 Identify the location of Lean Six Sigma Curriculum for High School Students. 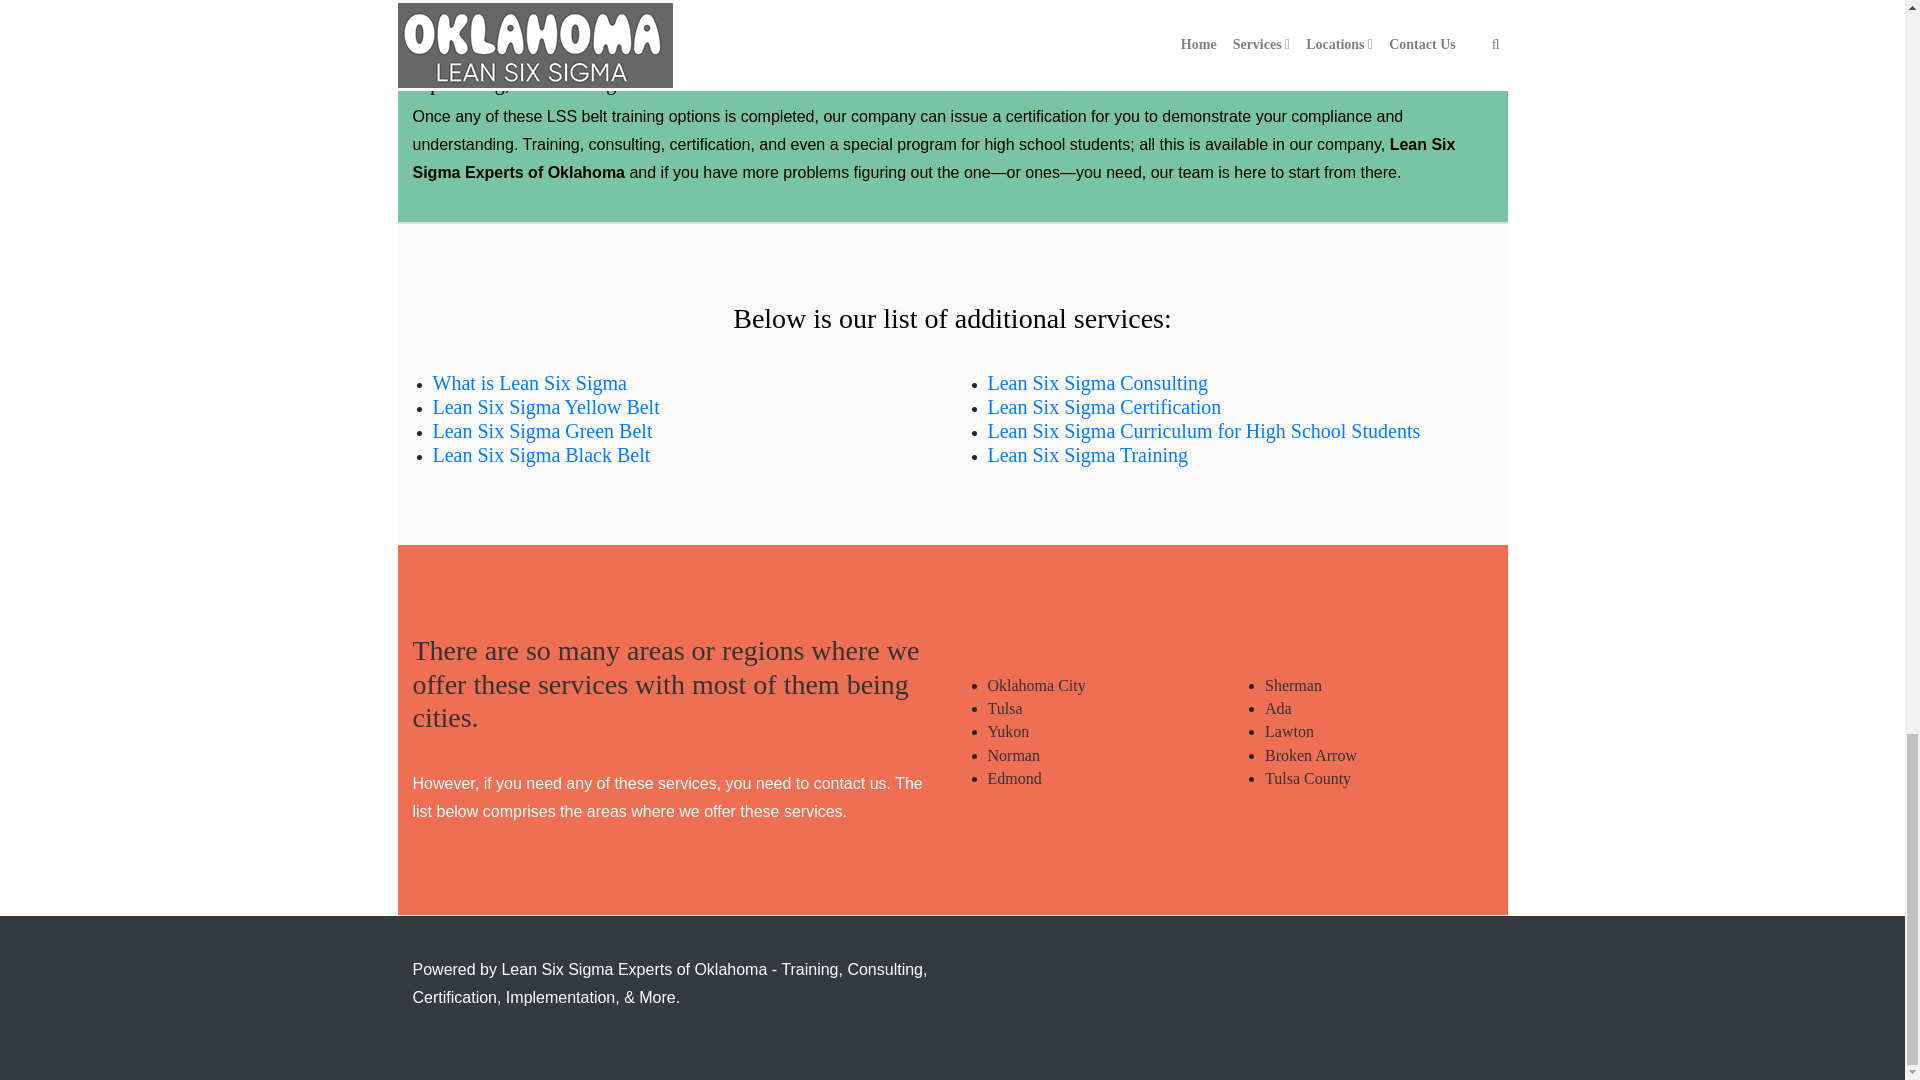
(1204, 430).